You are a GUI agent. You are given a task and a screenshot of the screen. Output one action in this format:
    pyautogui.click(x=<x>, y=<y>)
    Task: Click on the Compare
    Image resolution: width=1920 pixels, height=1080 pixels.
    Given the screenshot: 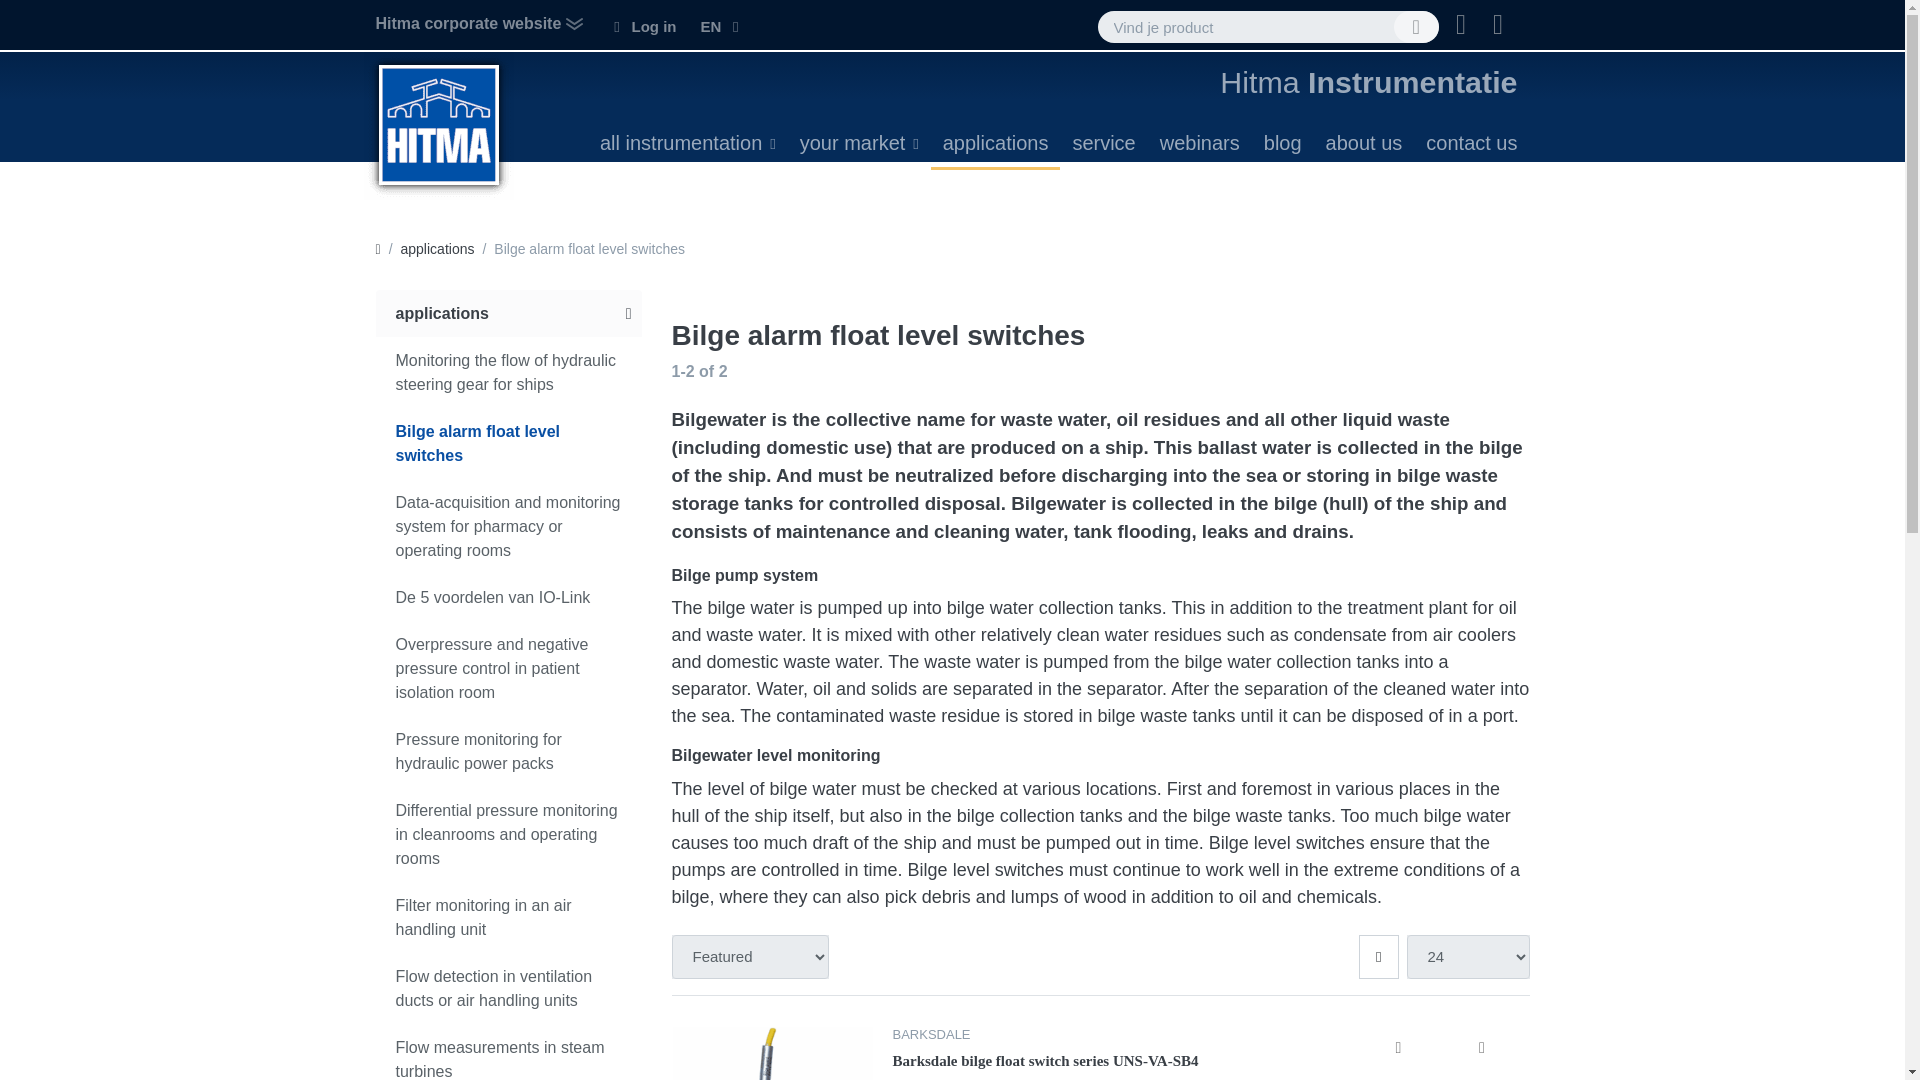 What is the action you would take?
    pyautogui.click(x=1398, y=1048)
    